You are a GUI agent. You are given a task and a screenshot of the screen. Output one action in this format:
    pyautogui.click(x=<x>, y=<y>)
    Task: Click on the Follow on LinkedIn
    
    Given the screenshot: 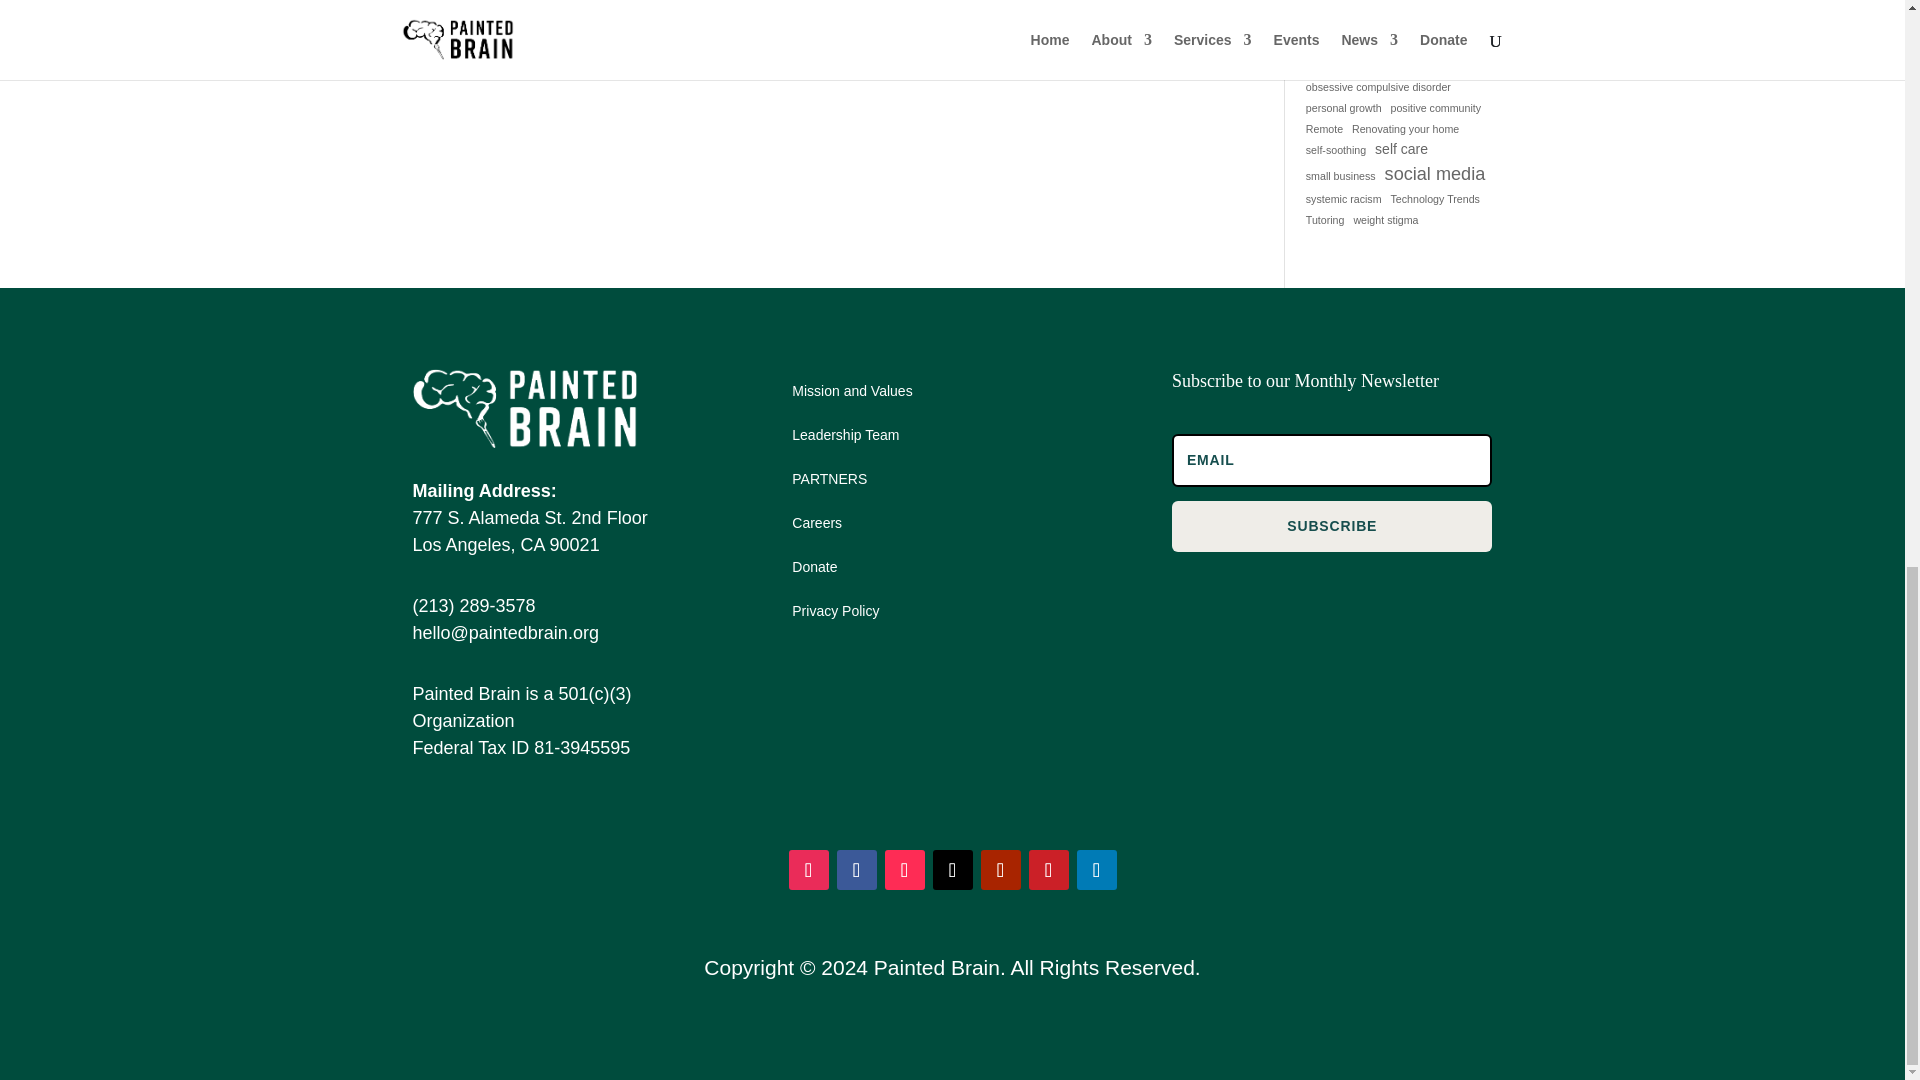 What is the action you would take?
    pyautogui.click(x=1095, y=869)
    